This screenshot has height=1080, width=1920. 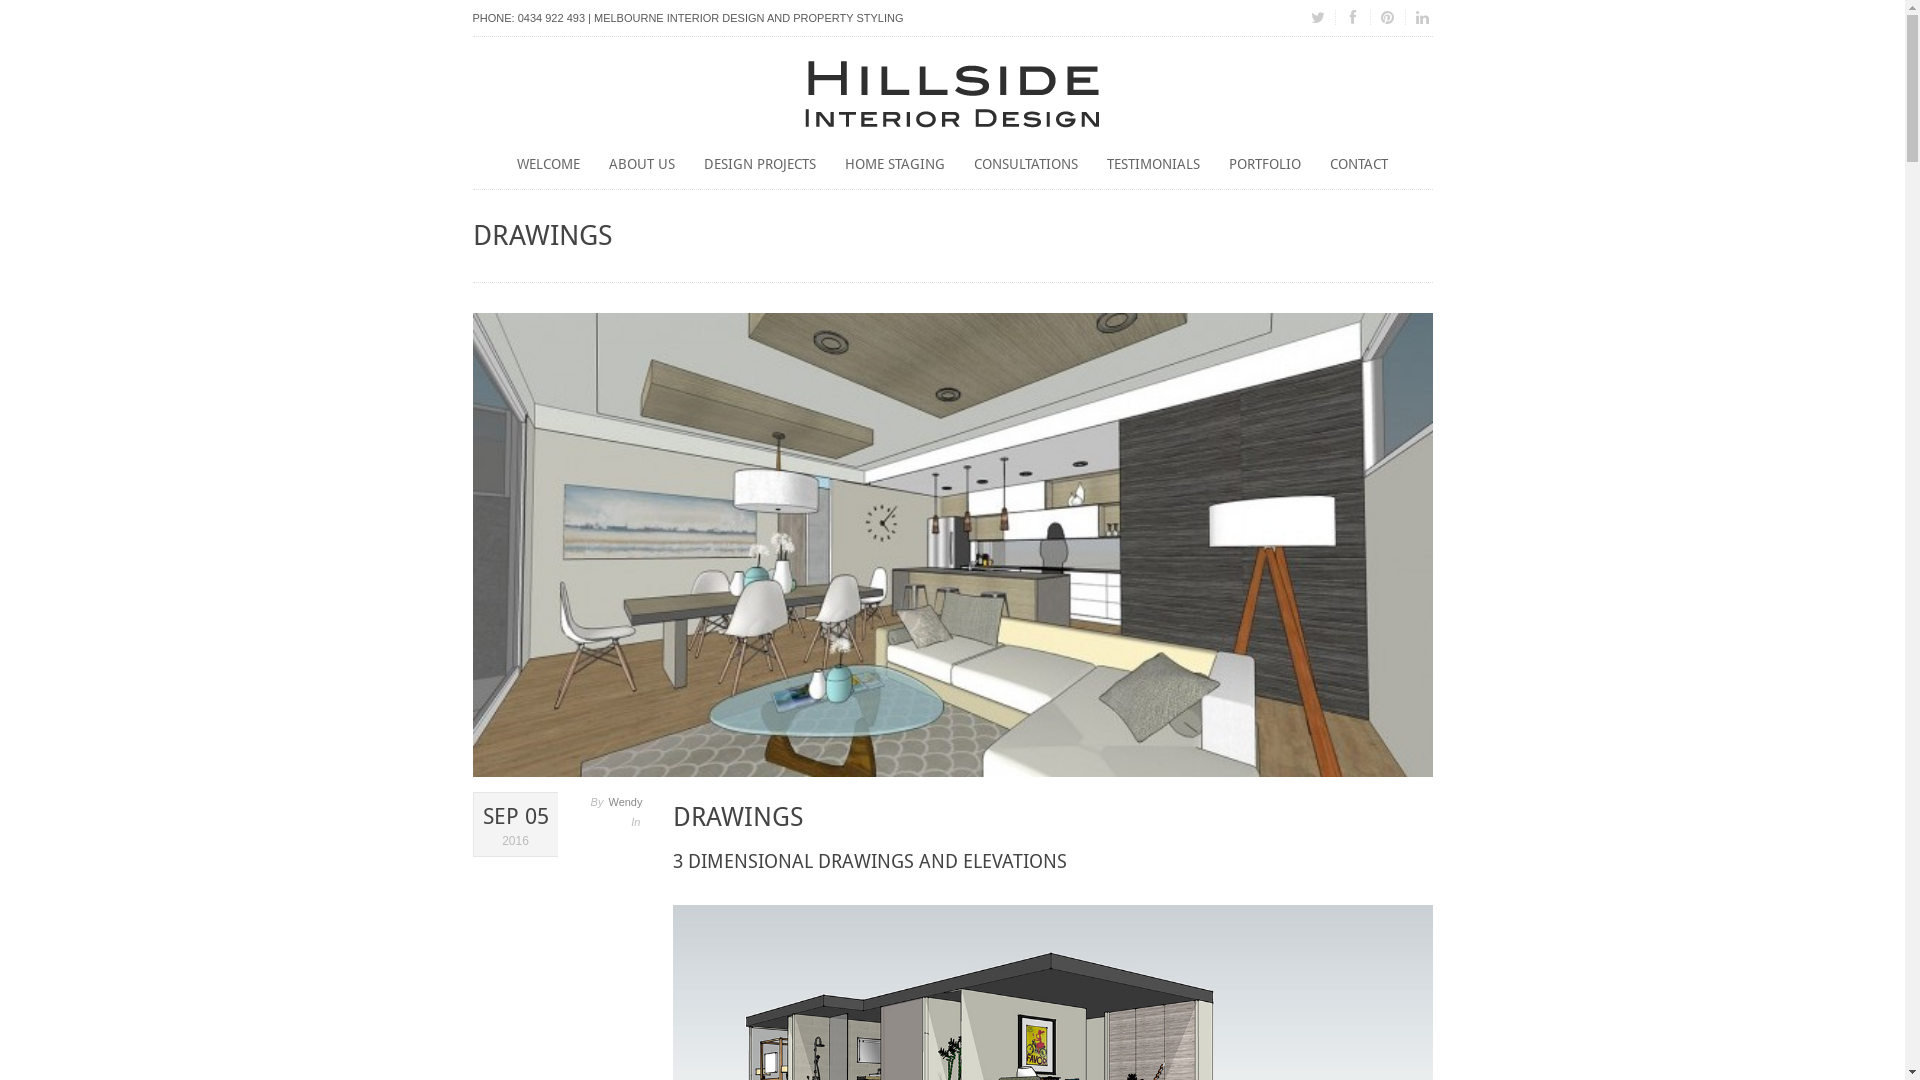 I want to click on ABOUT US, so click(x=642, y=166).